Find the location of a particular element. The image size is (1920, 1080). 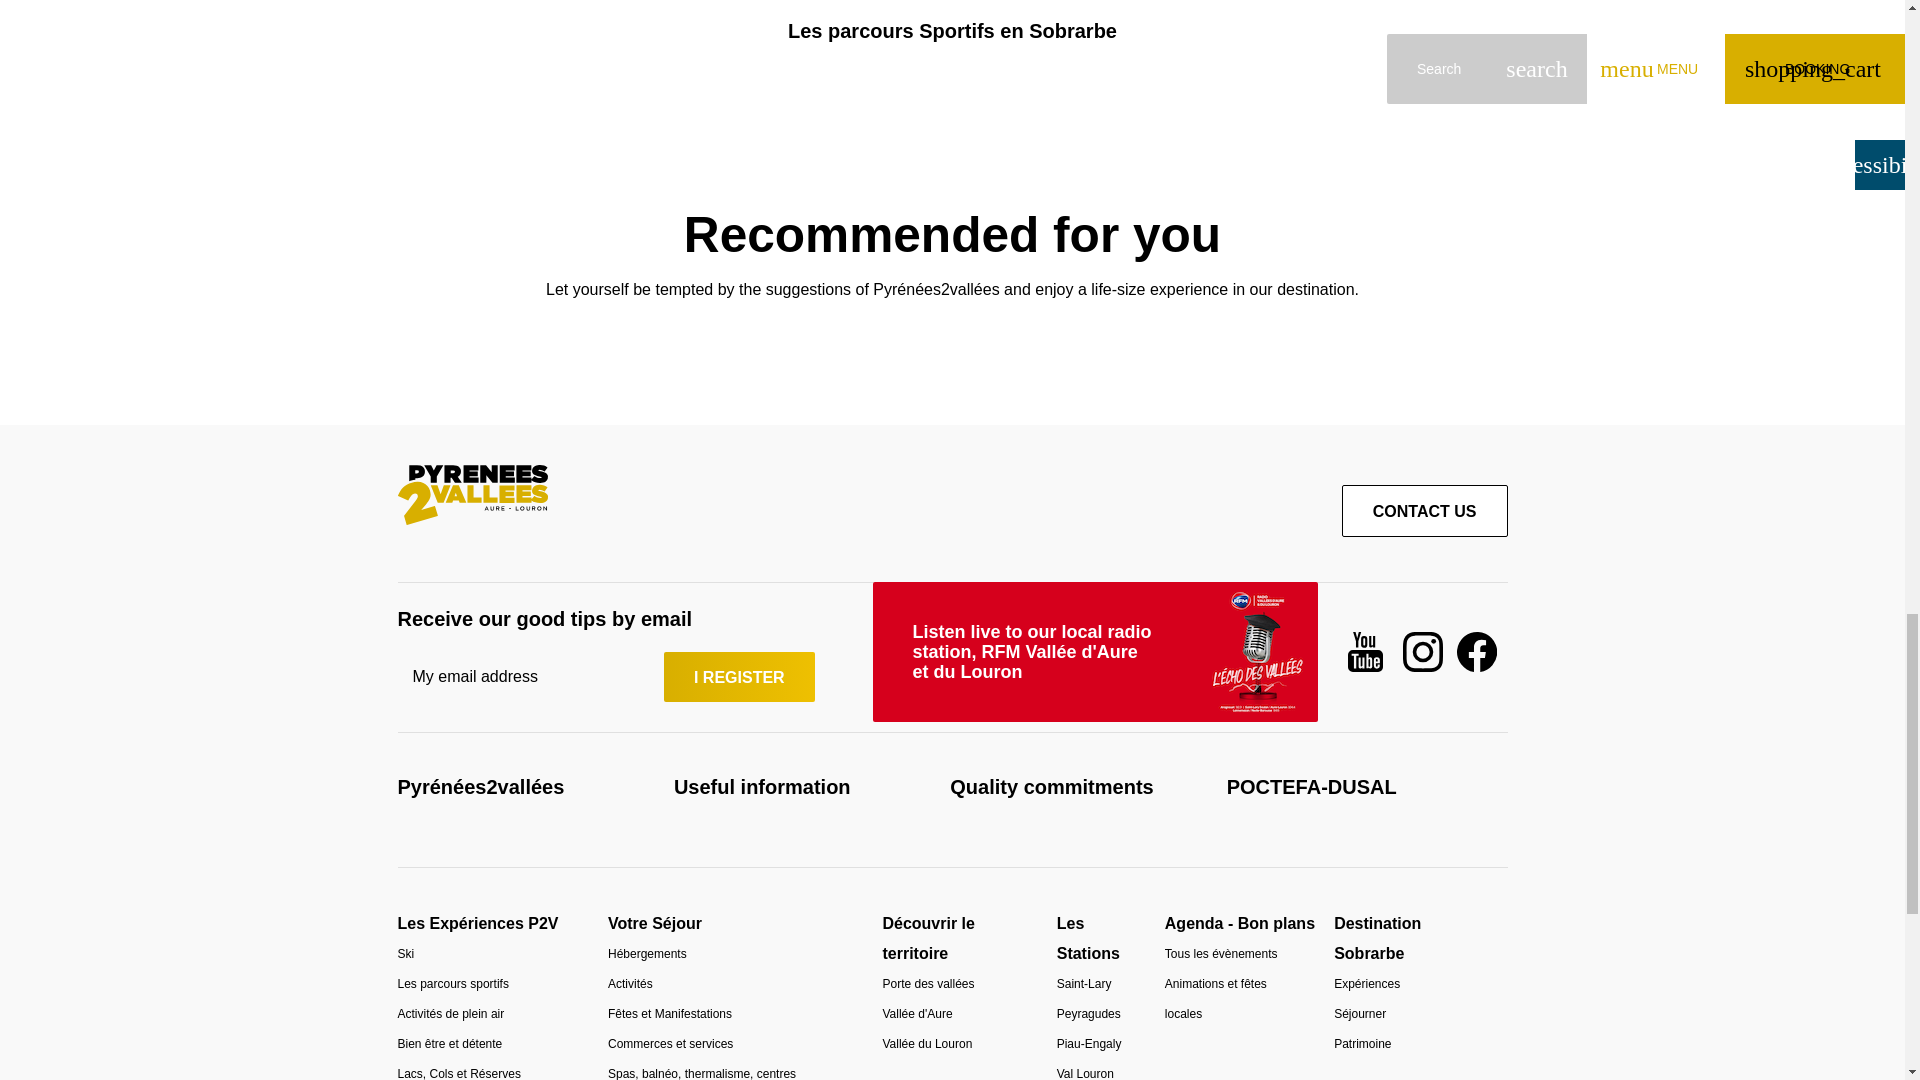

Les parcours Sportifs en Sobrarbe is located at coordinates (952, 31).